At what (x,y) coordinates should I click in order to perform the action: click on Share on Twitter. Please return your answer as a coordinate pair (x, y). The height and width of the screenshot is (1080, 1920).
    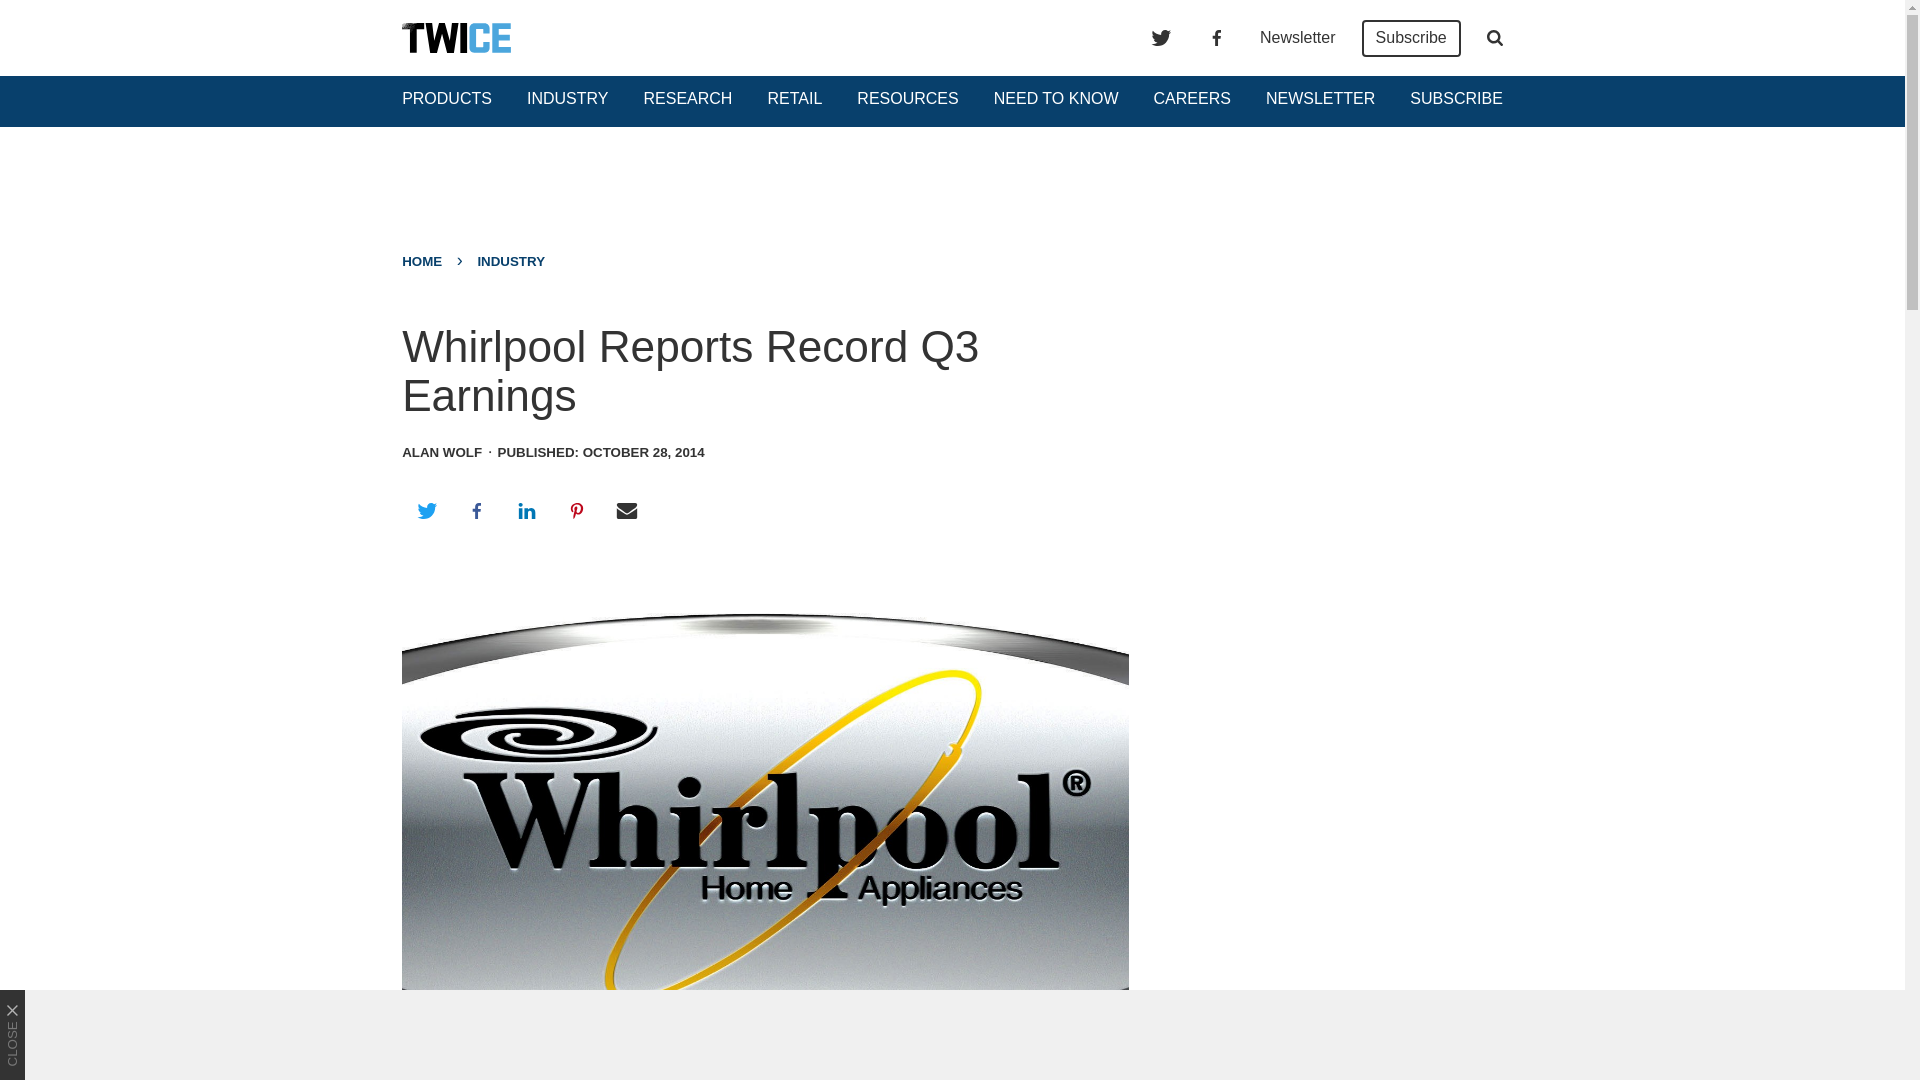
    Looking at the image, I should click on (426, 510).